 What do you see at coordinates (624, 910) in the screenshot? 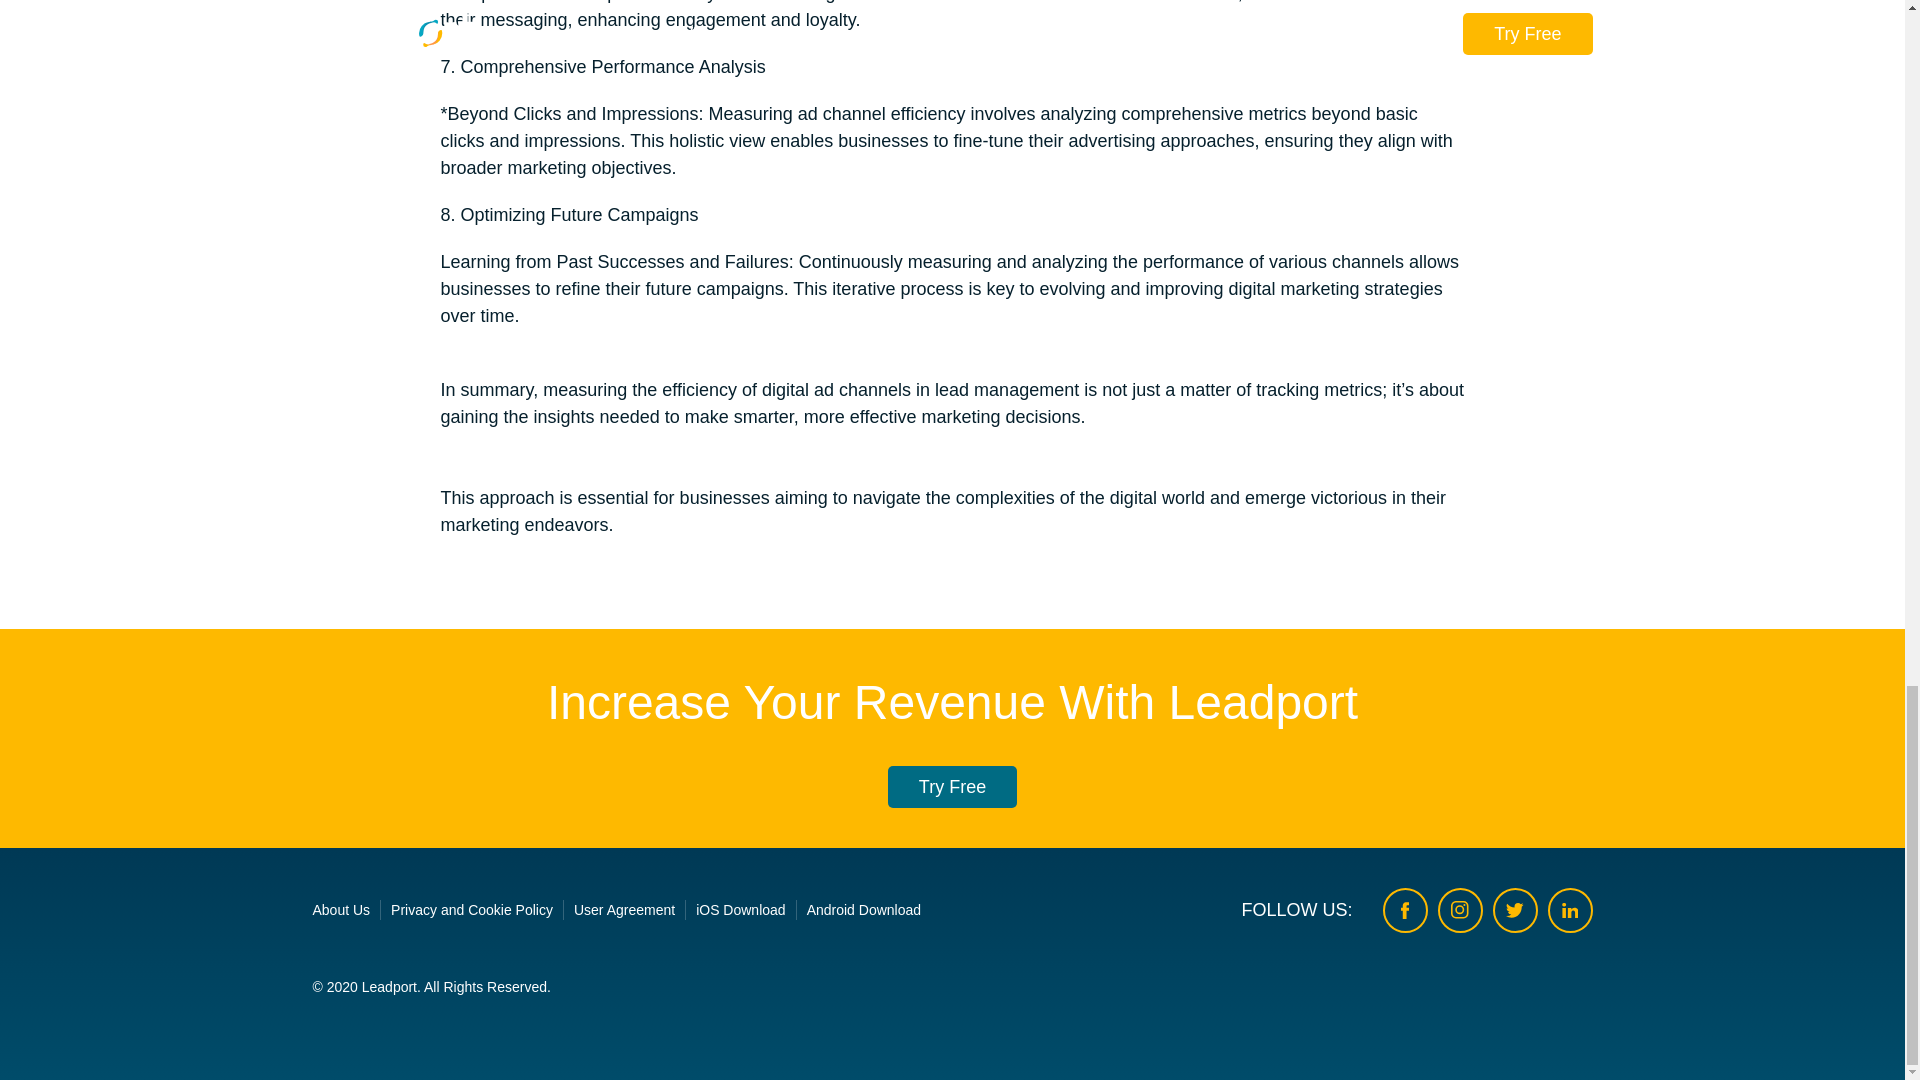
I see `User Agreement` at bounding box center [624, 910].